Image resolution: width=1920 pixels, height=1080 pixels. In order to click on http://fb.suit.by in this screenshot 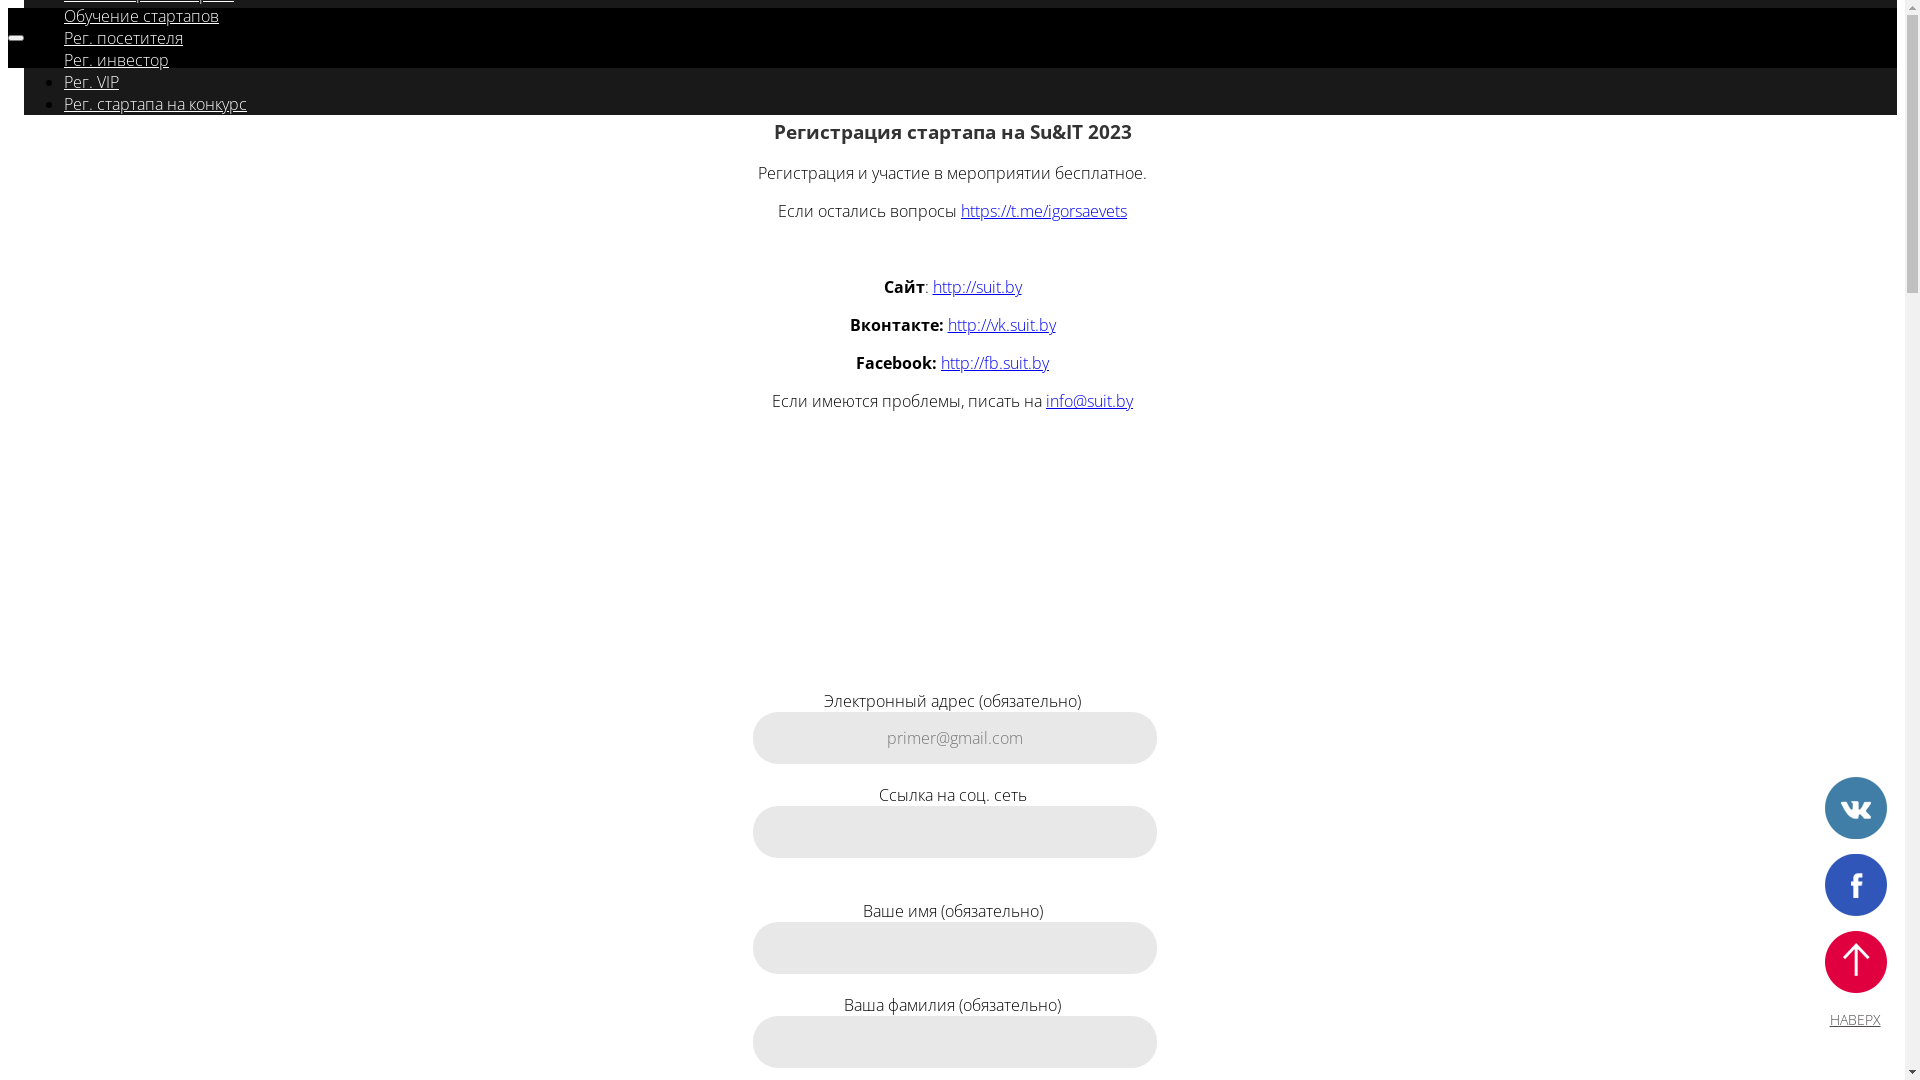, I will do `click(995, 362)`.